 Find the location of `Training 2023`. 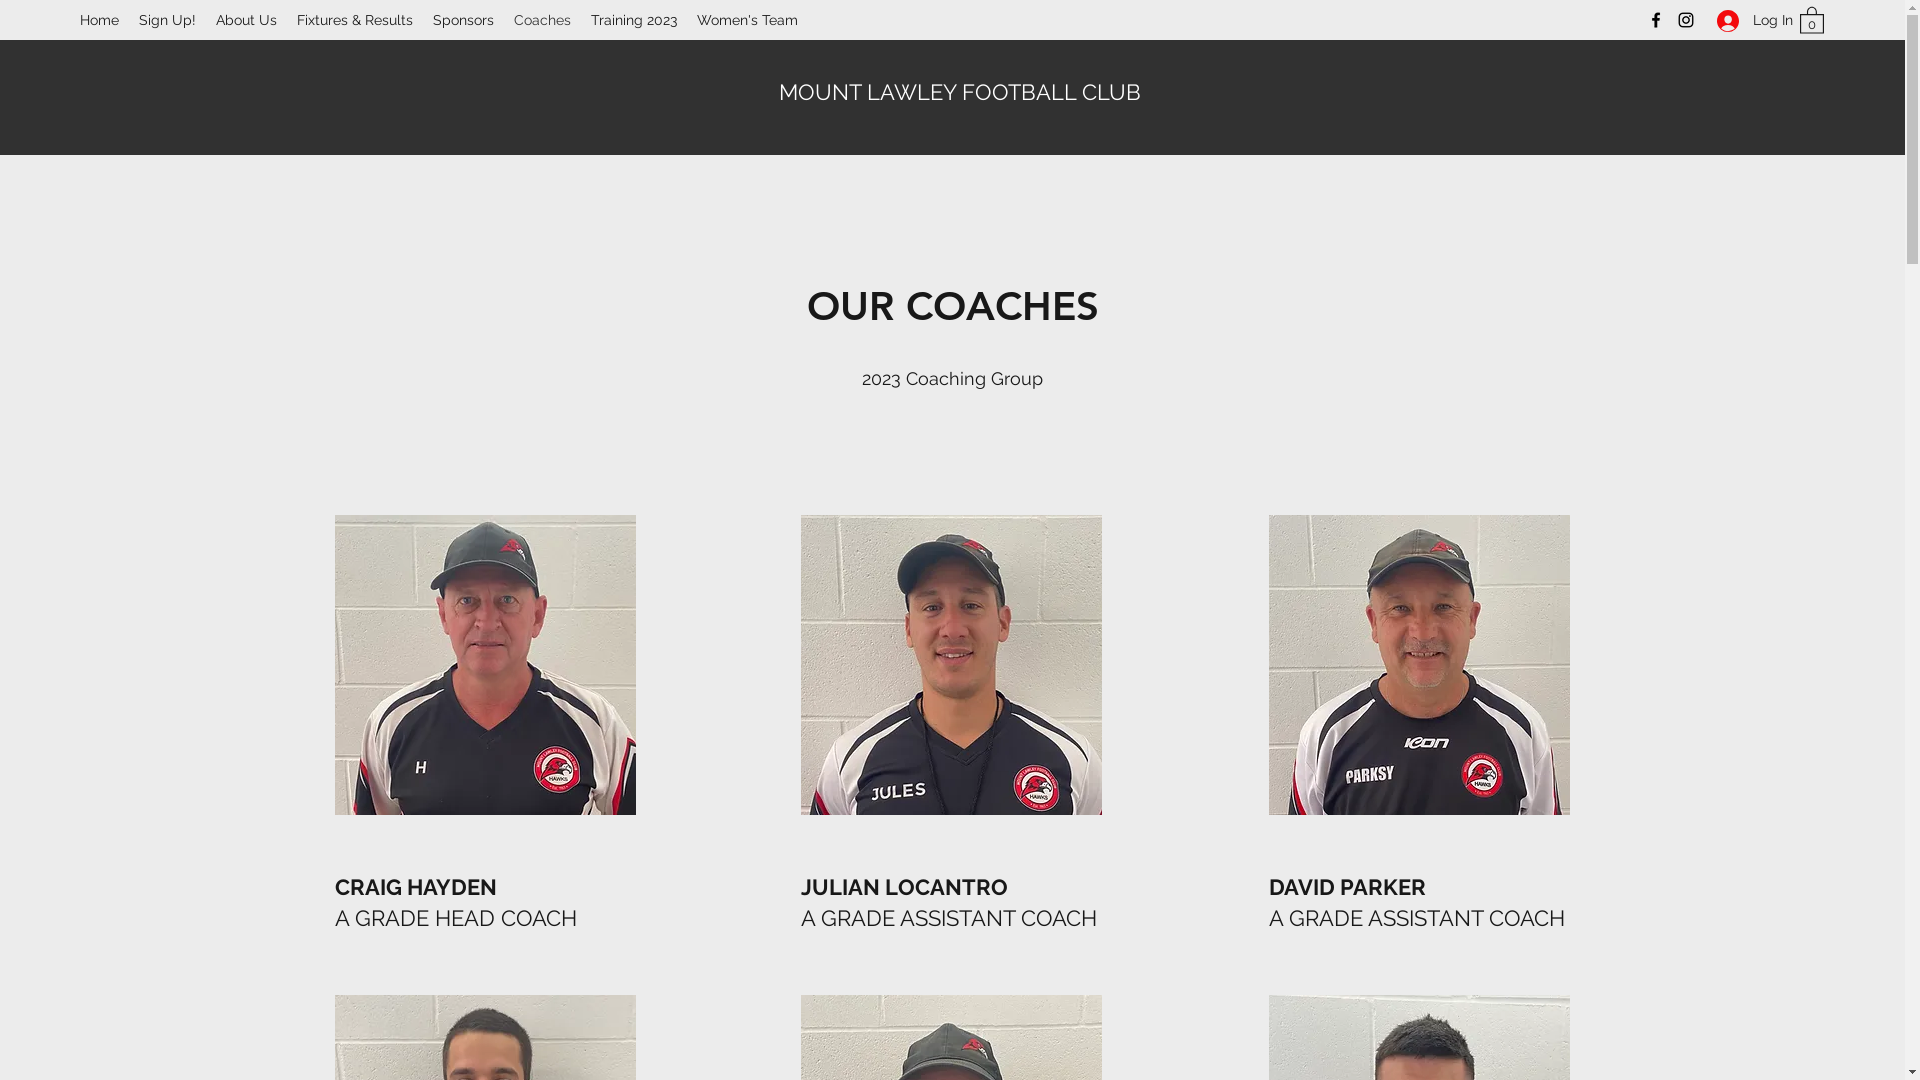

Training 2023 is located at coordinates (634, 20).